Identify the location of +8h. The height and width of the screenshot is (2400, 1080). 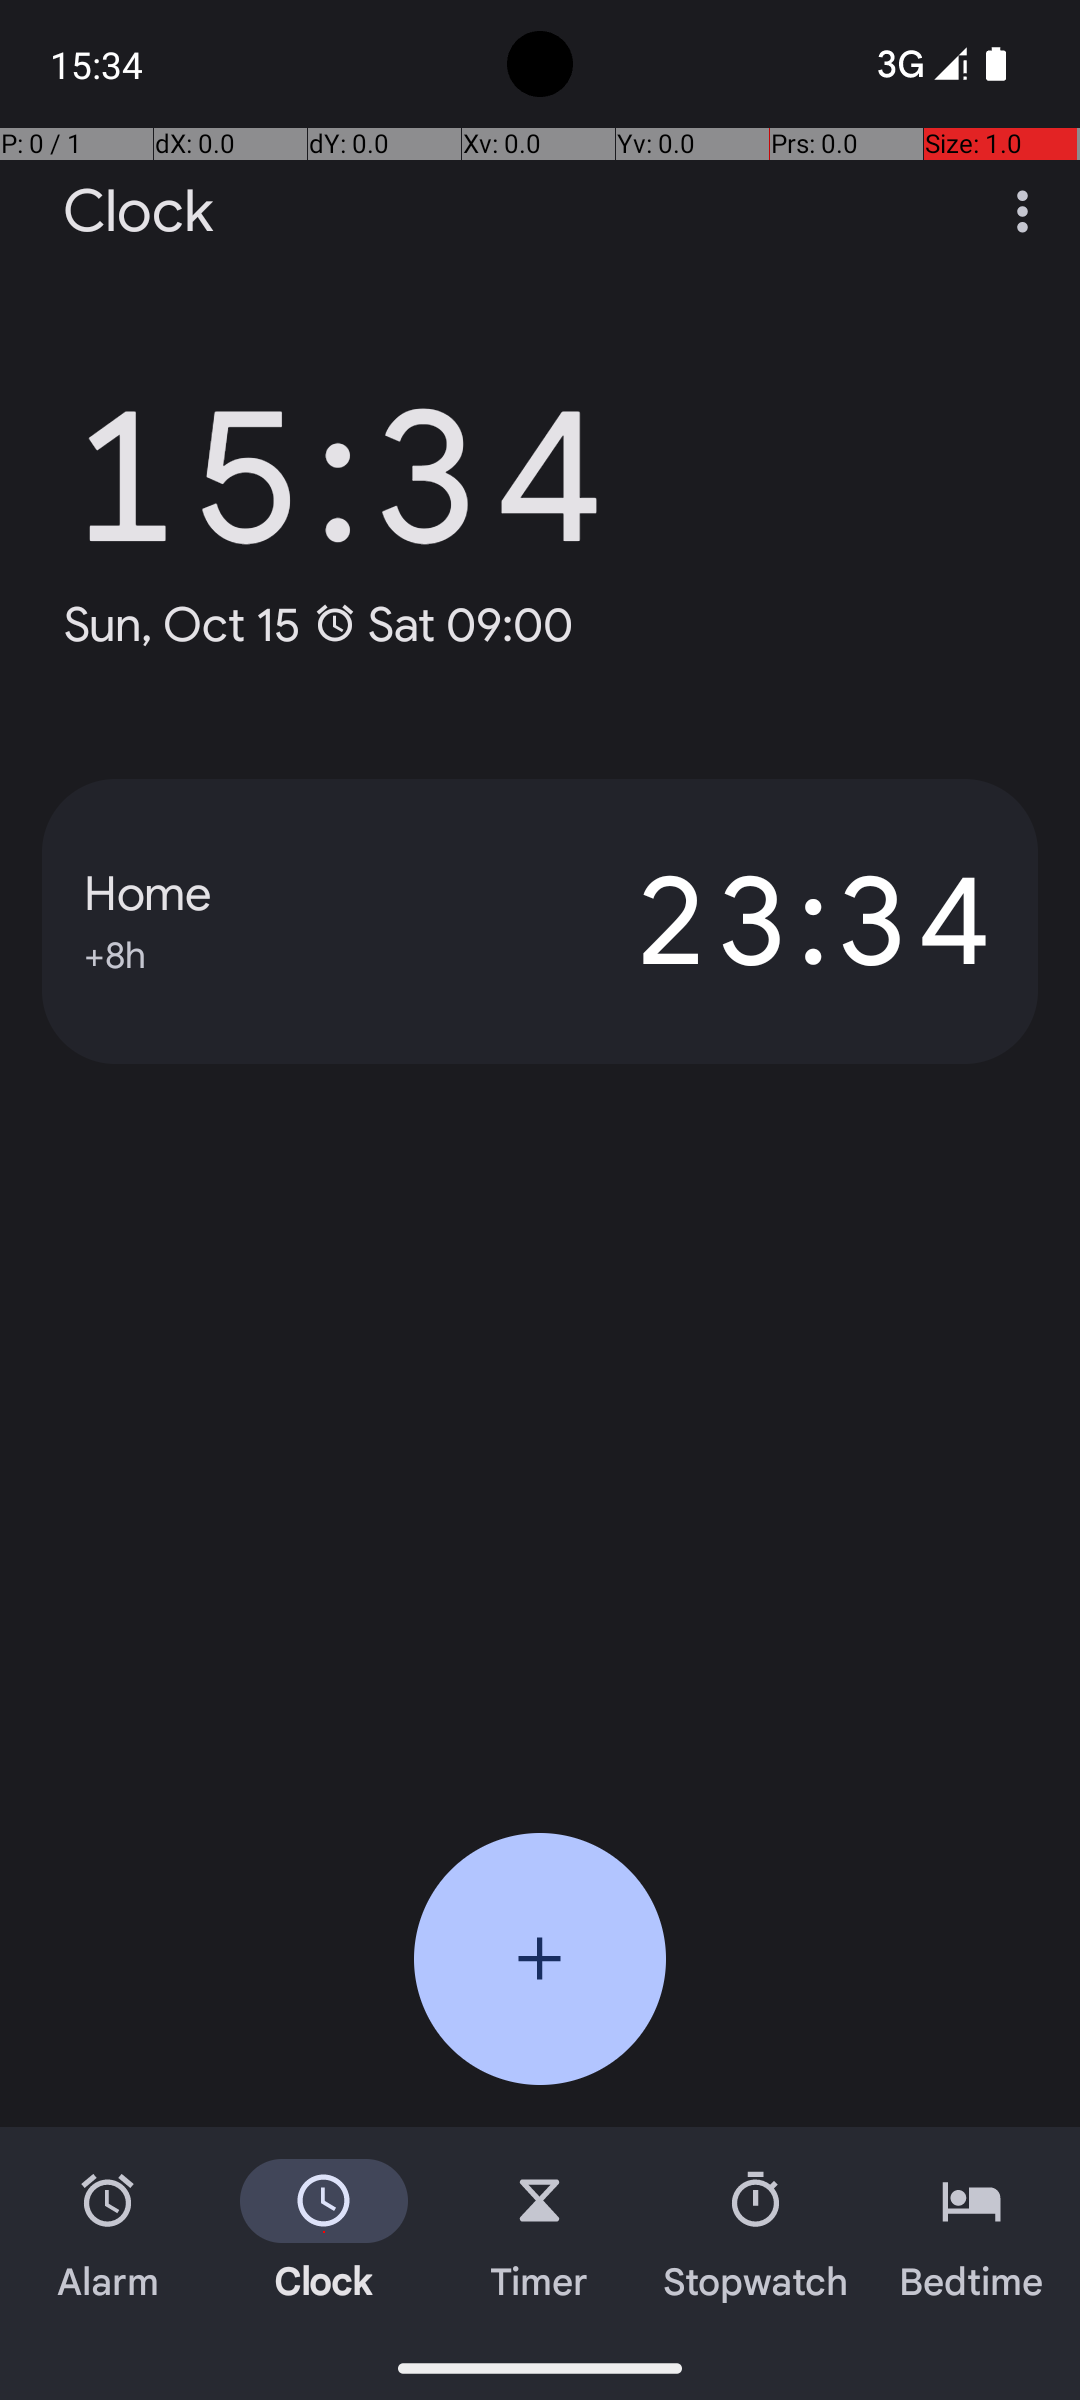
(115, 952).